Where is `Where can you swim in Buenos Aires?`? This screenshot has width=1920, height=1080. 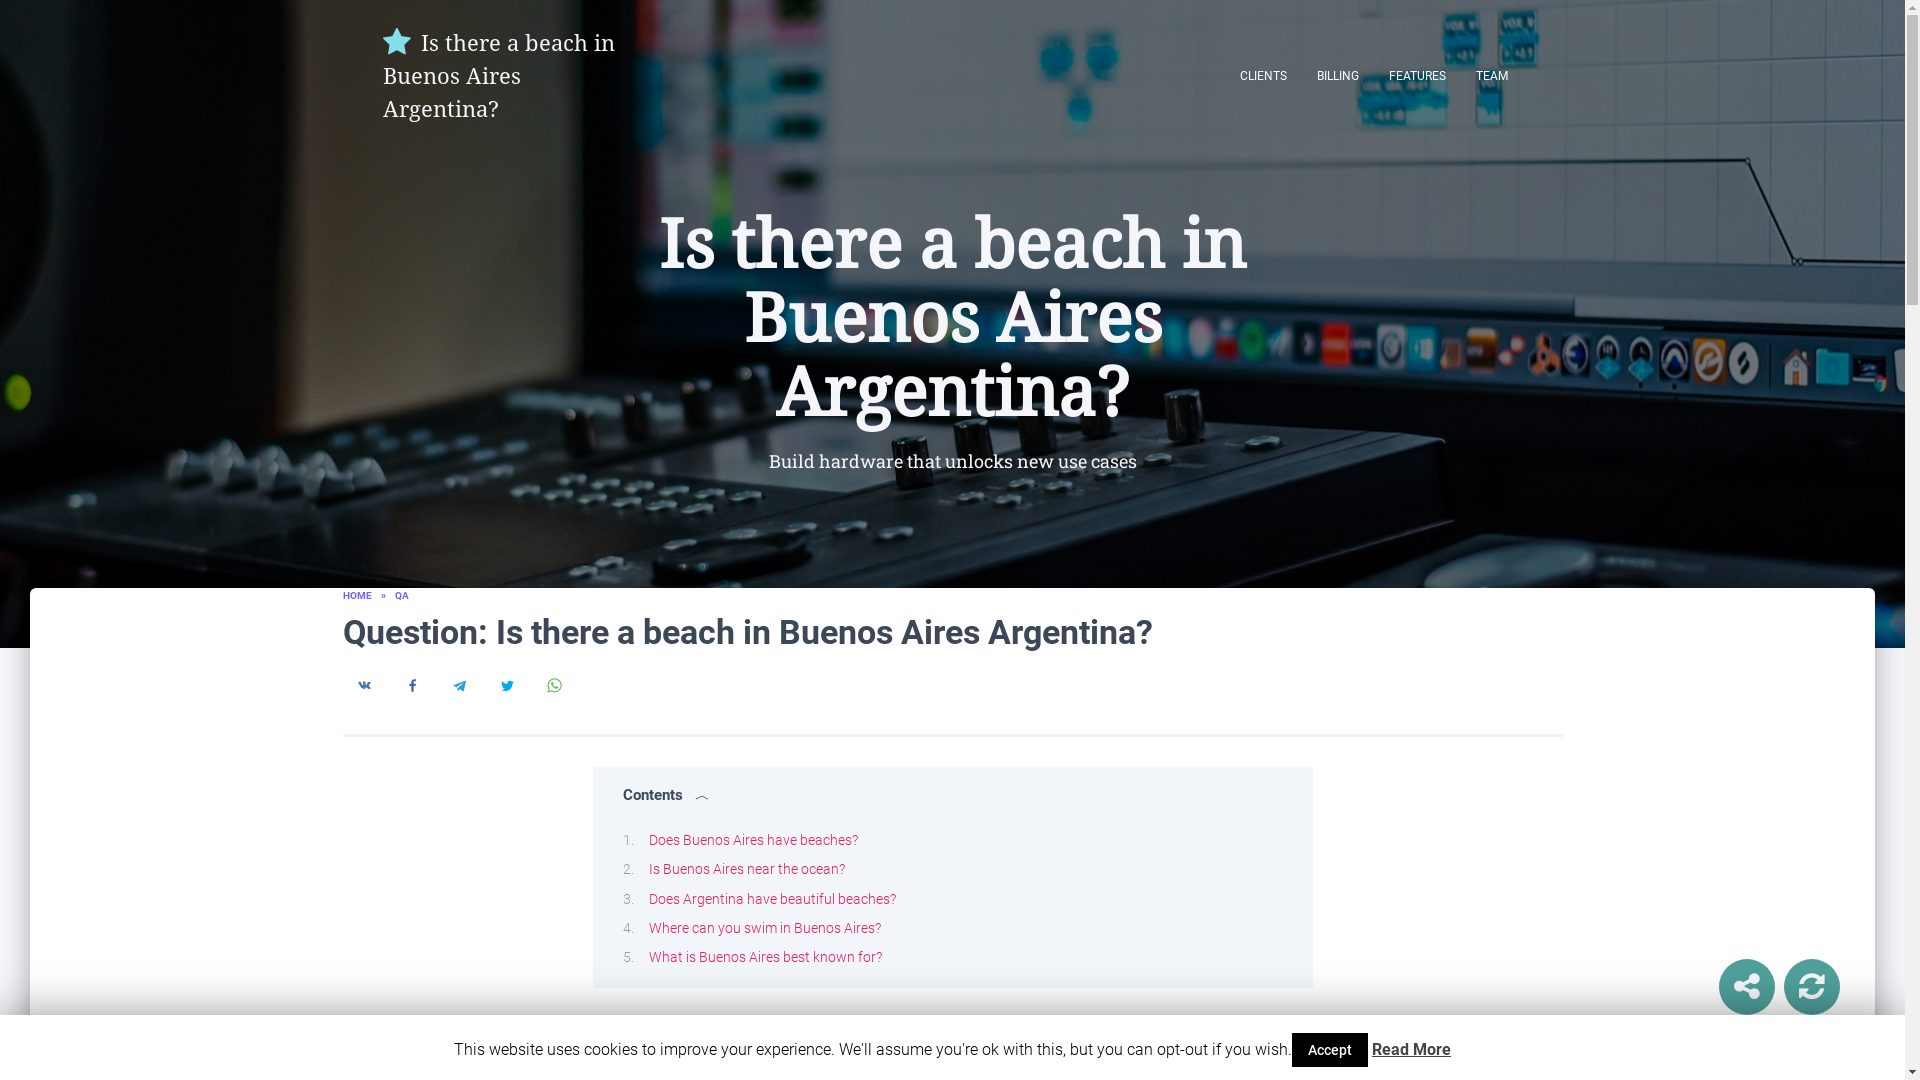 Where can you swim in Buenos Aires? is located at coordinates (764, 928).